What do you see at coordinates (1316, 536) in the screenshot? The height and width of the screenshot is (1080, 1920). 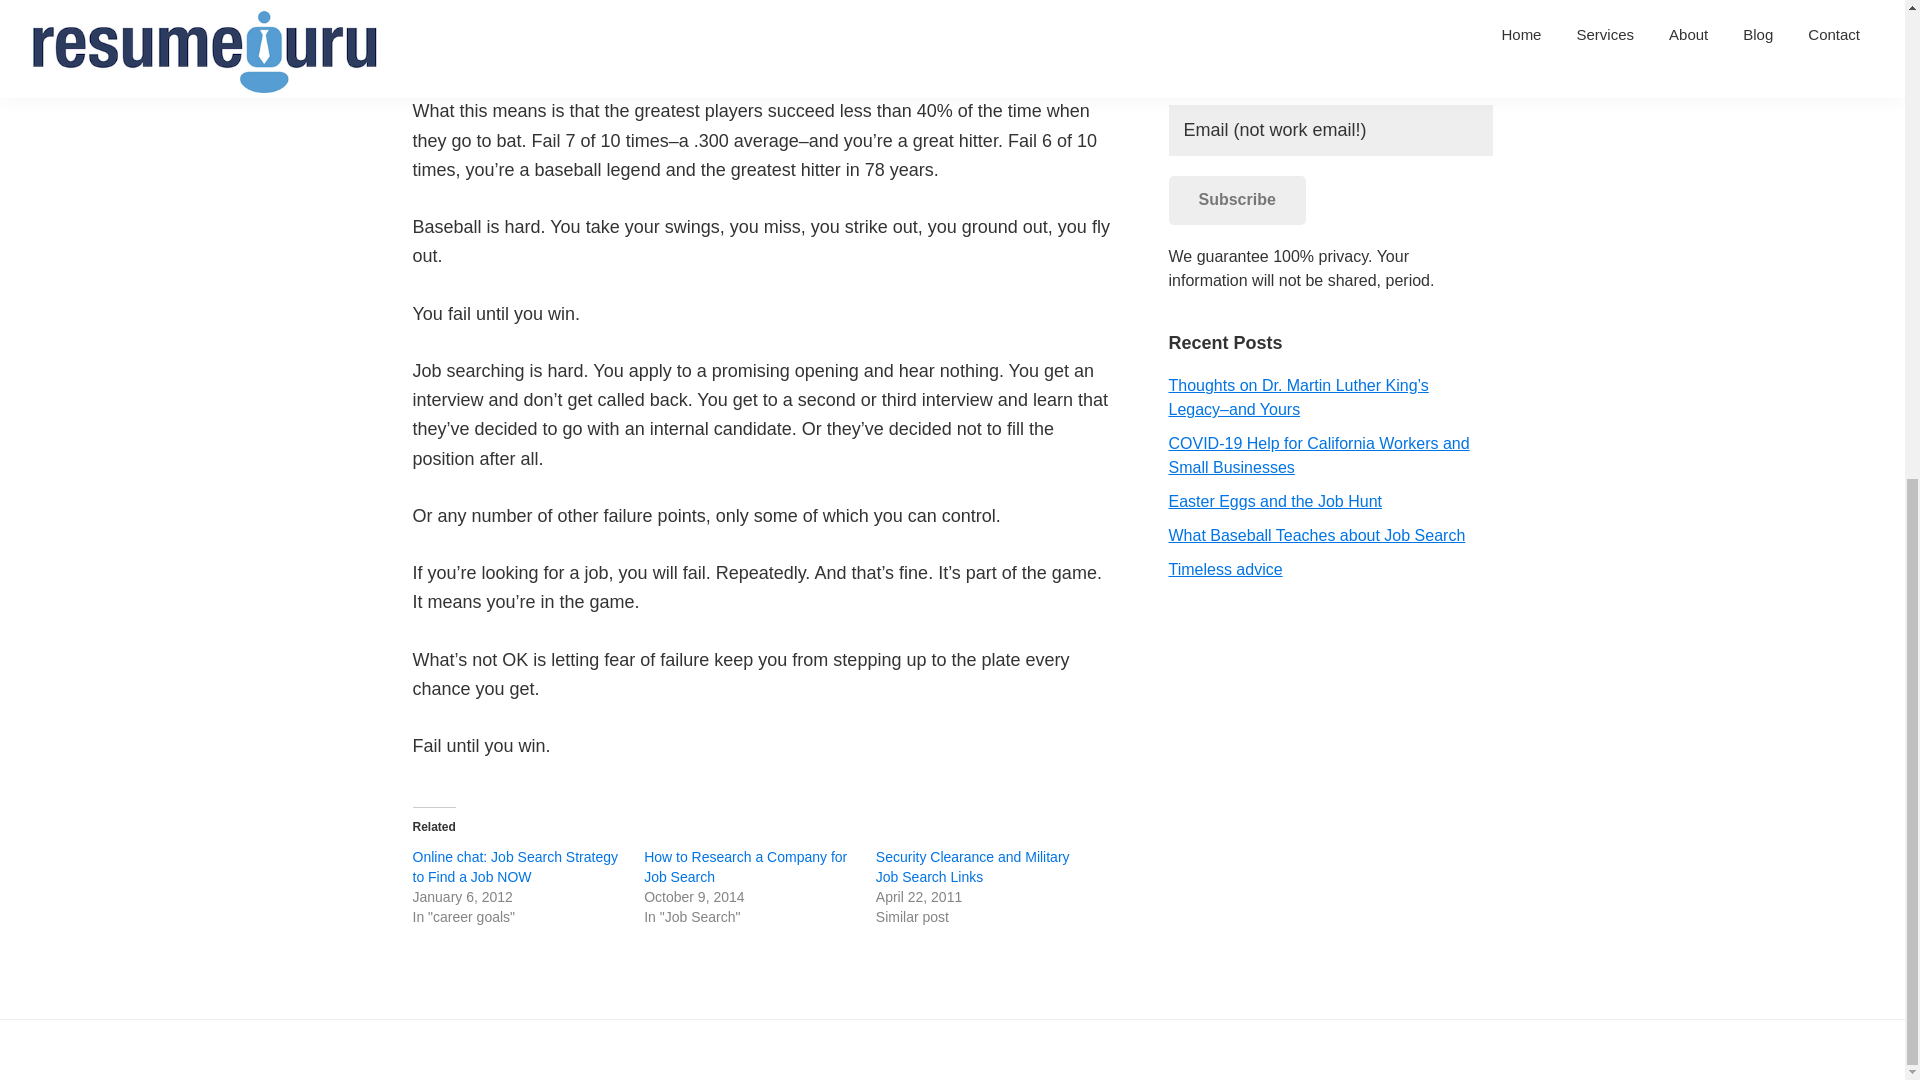 I see `What Baseball Teaches about Job Search` at bounding box center [1316, 536].